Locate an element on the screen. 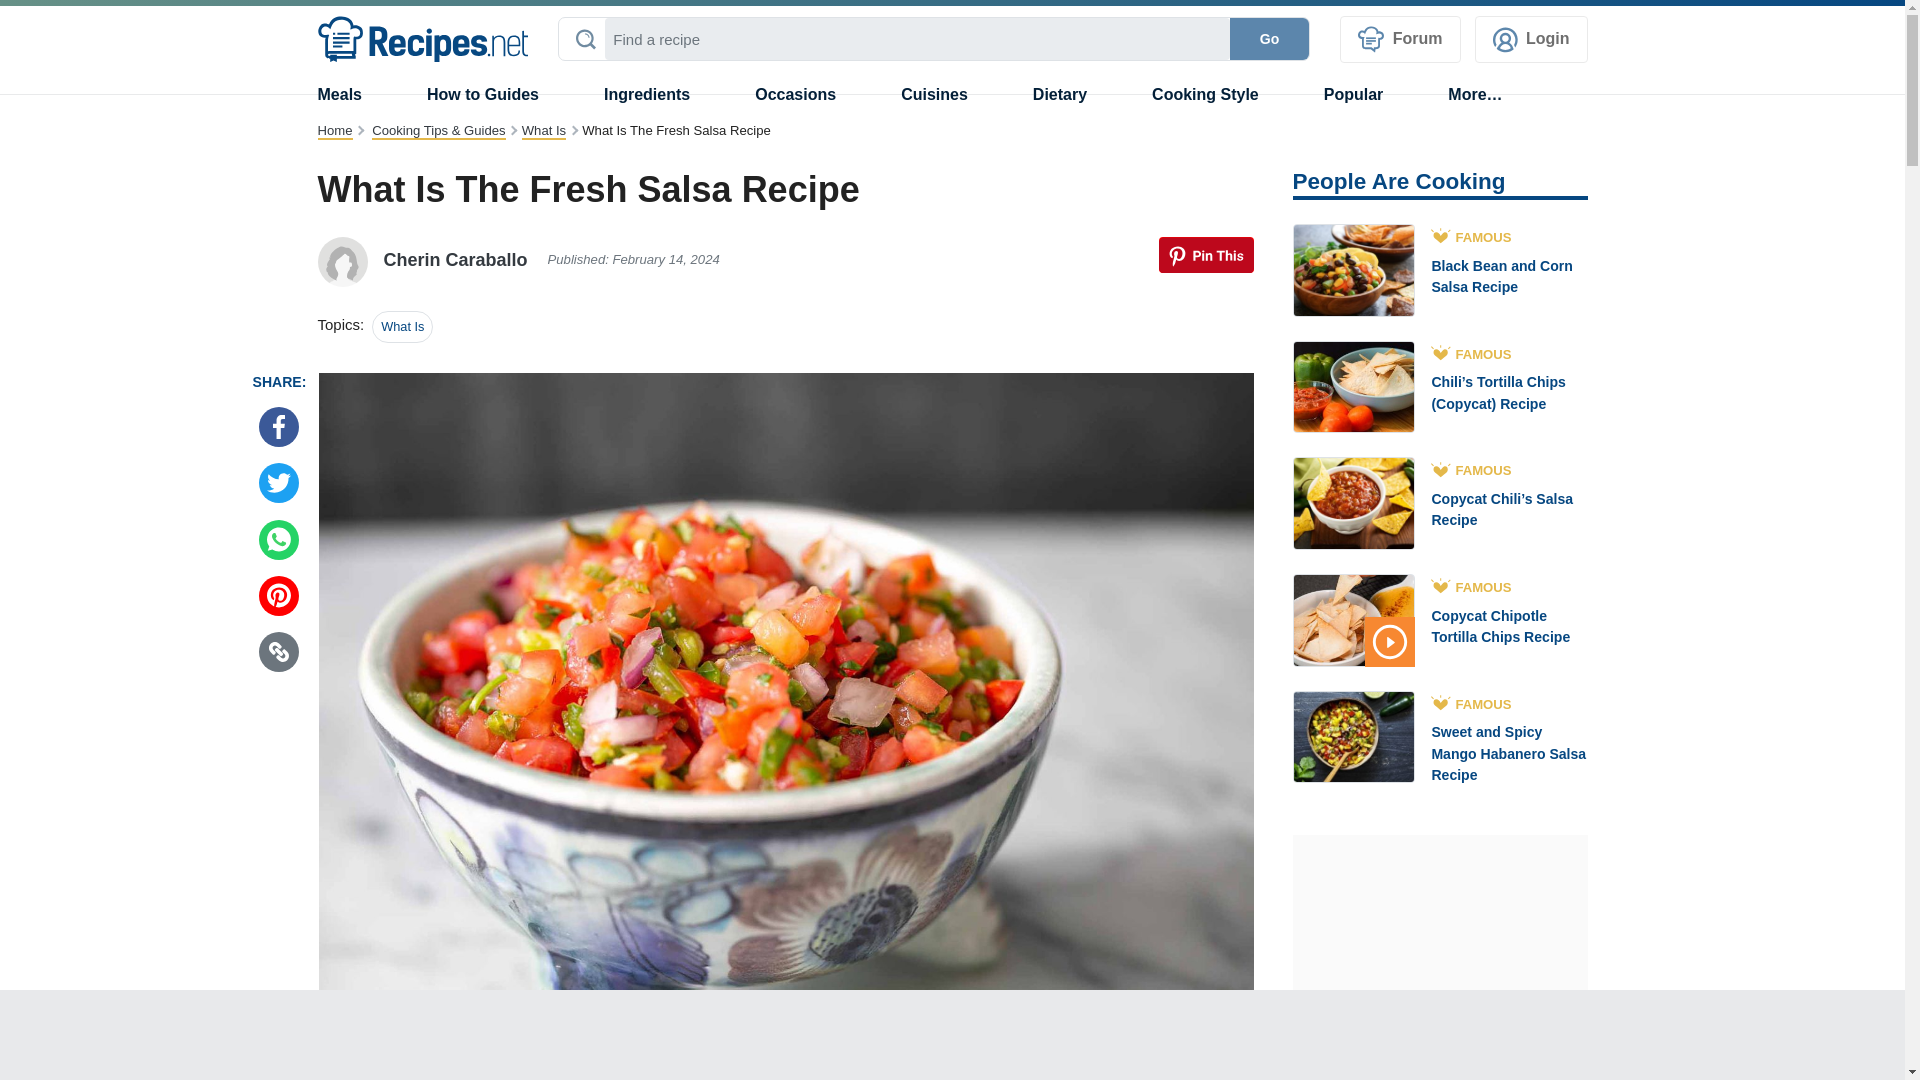  Forum is located at coordinates (1400, 39).